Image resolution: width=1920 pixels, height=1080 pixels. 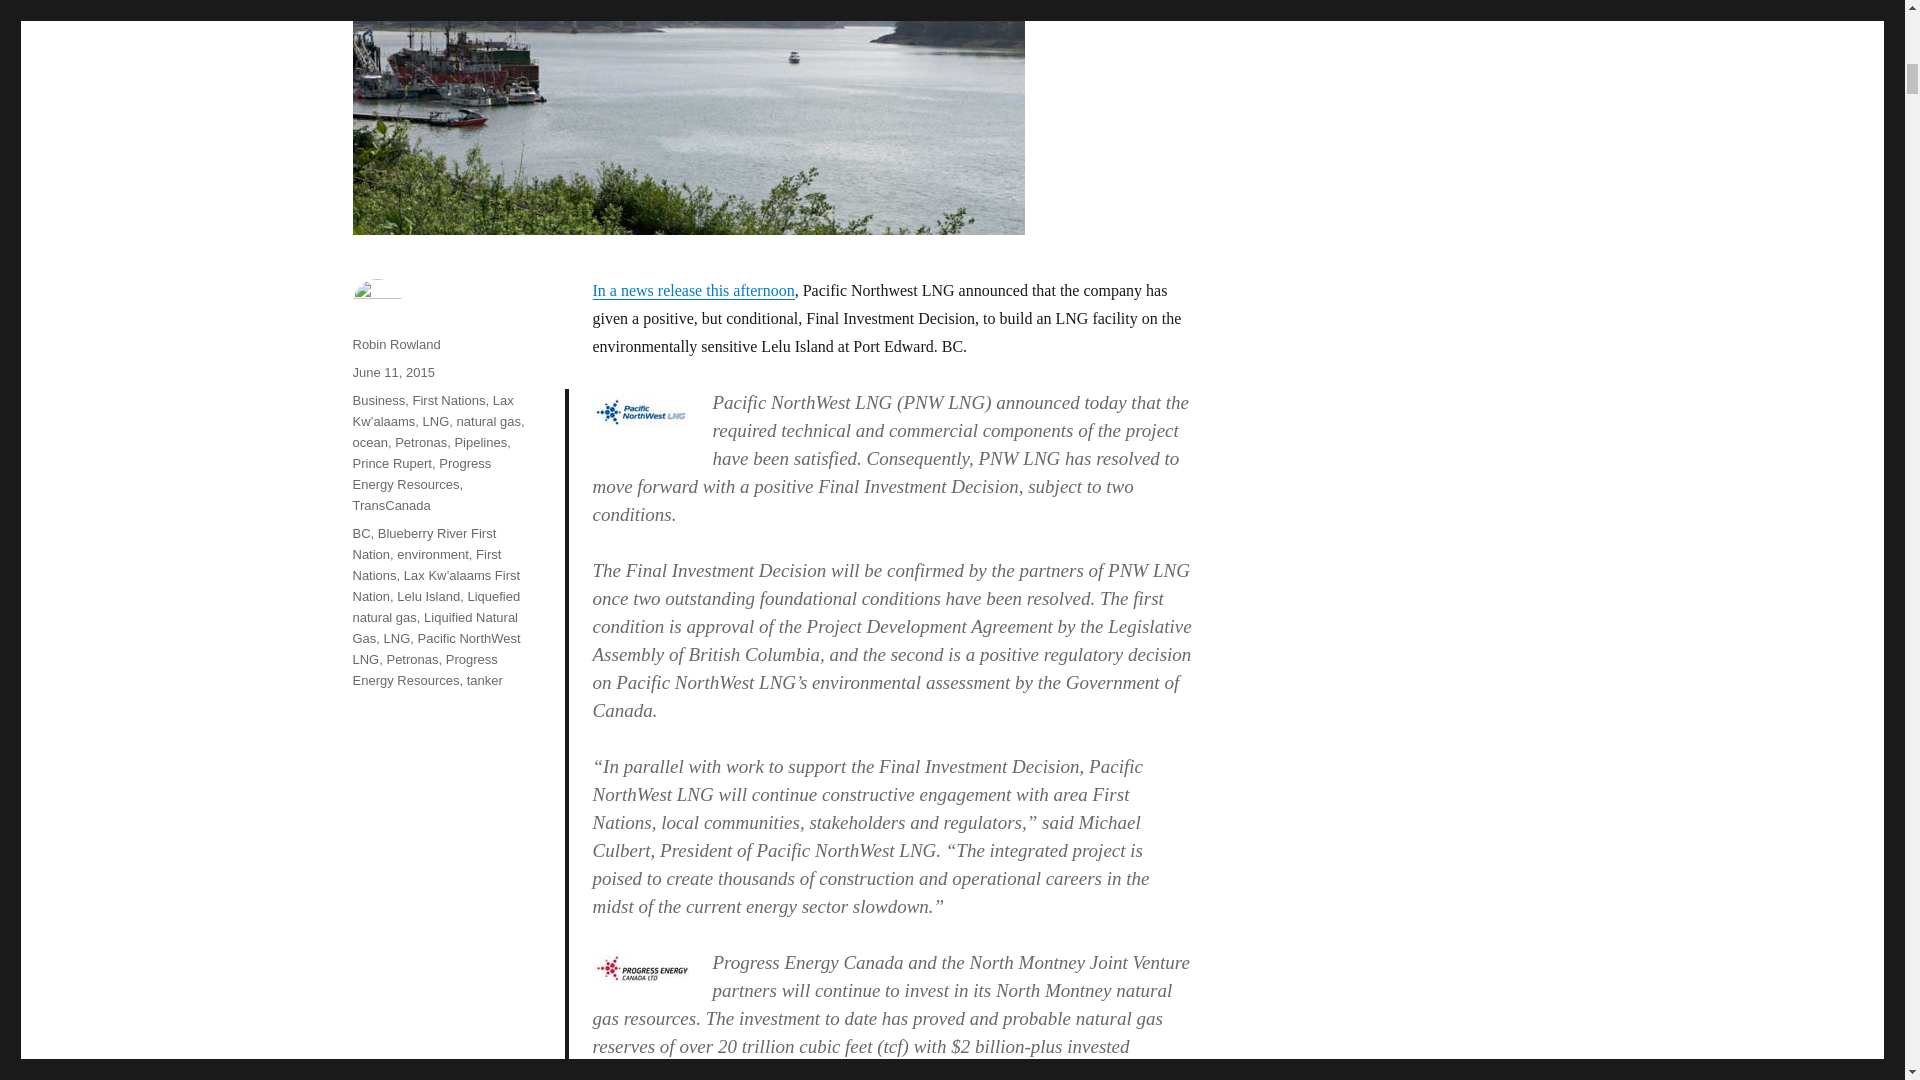 What do you see at coordinates (395, 344) in the screenshot?
I see `Robin Rowland` at bounding box center [395, 344].